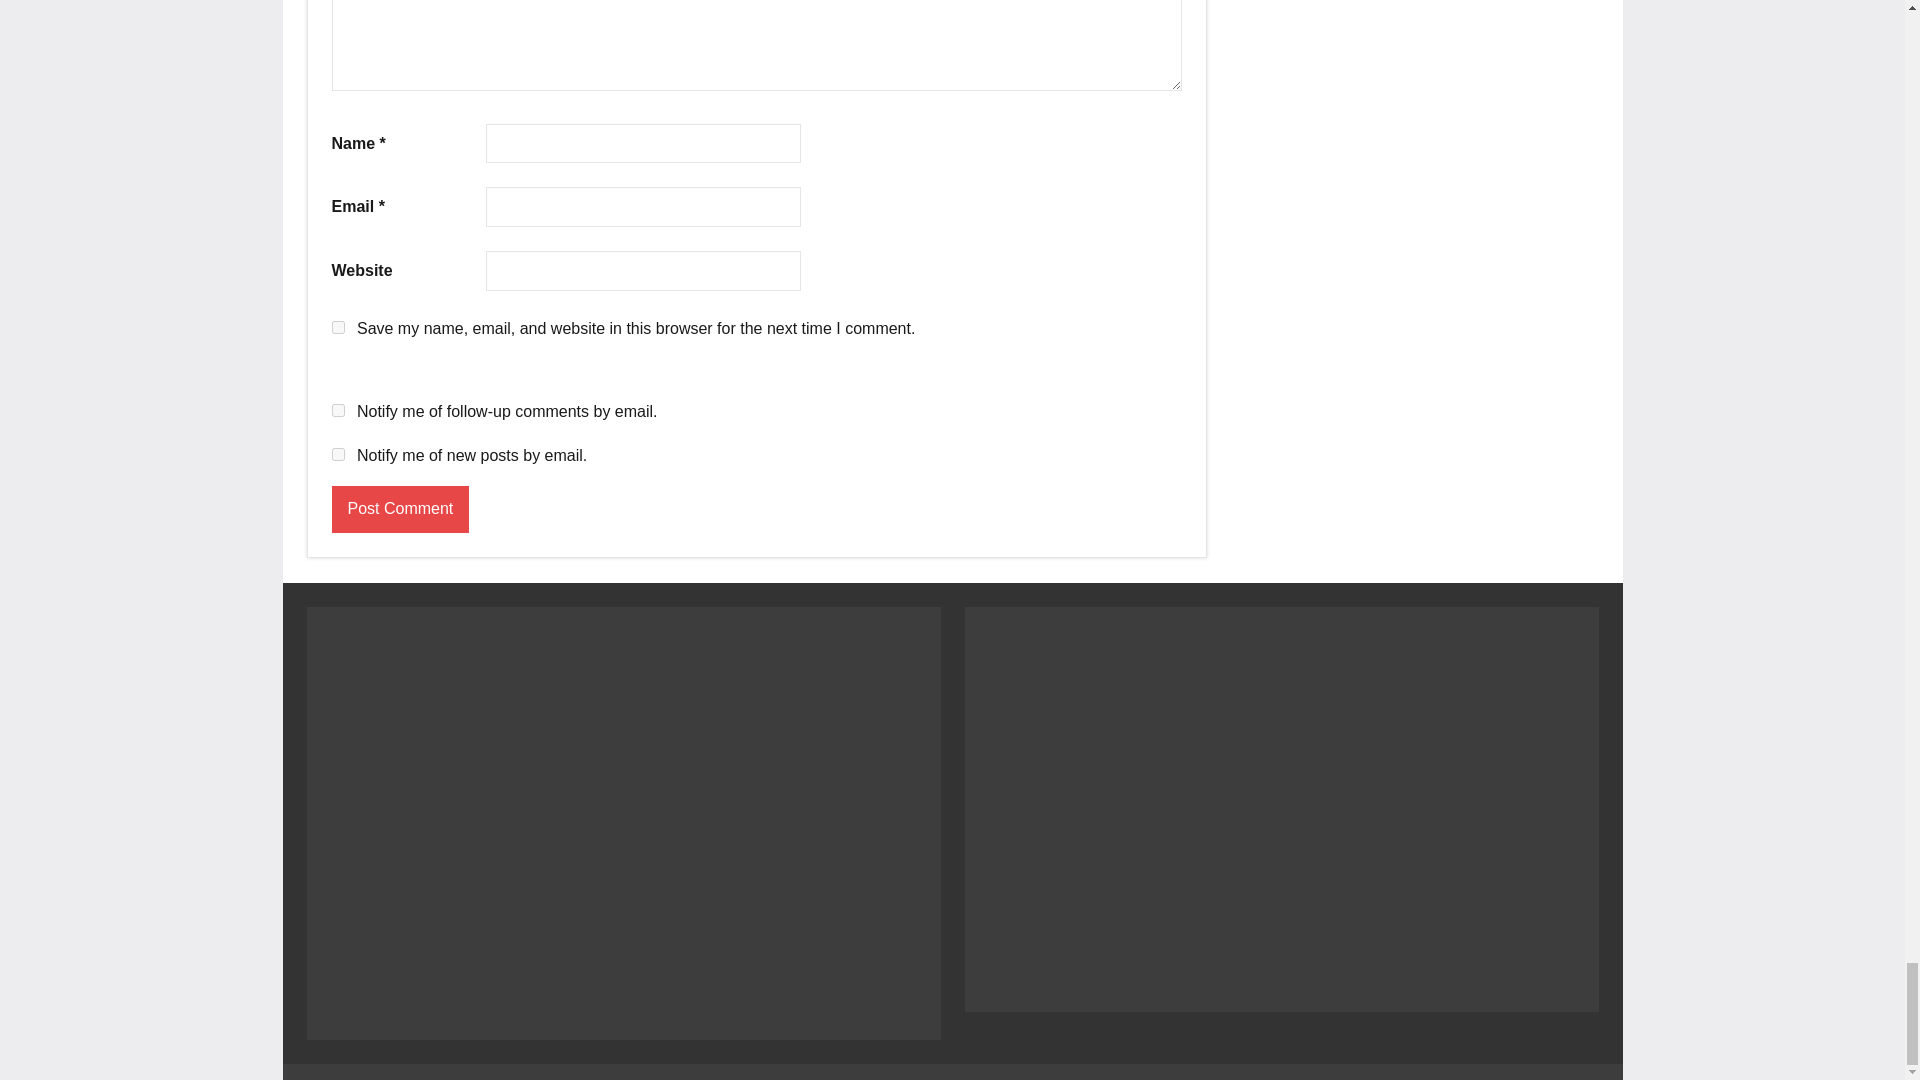 This screenshot has width=1920, height=1080. What do you see at coordinates (338, 326) in the screenshot?
I see `yes` at bounding box center [338, 326].